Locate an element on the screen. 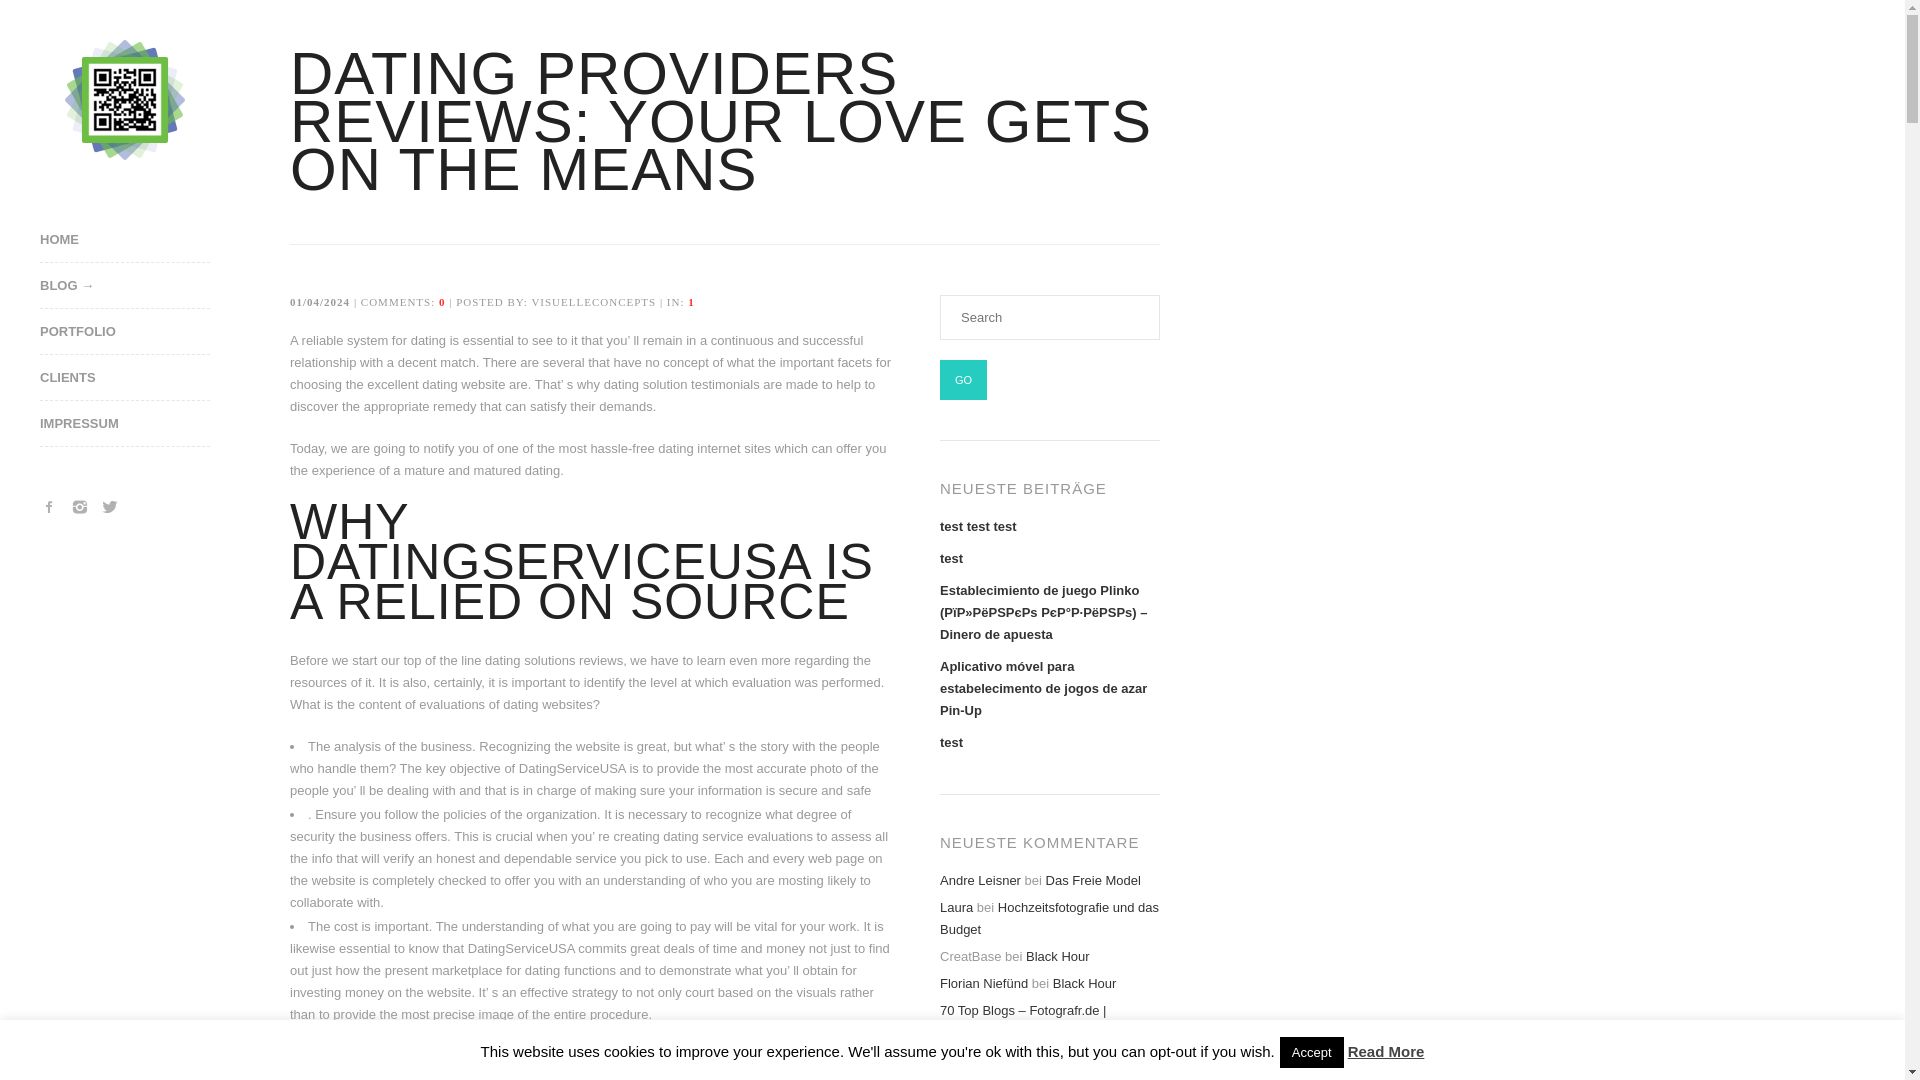 This screenshot has width=1920, height=1080. 4 things guys notice about your body is located at coordinates (436, 1066).